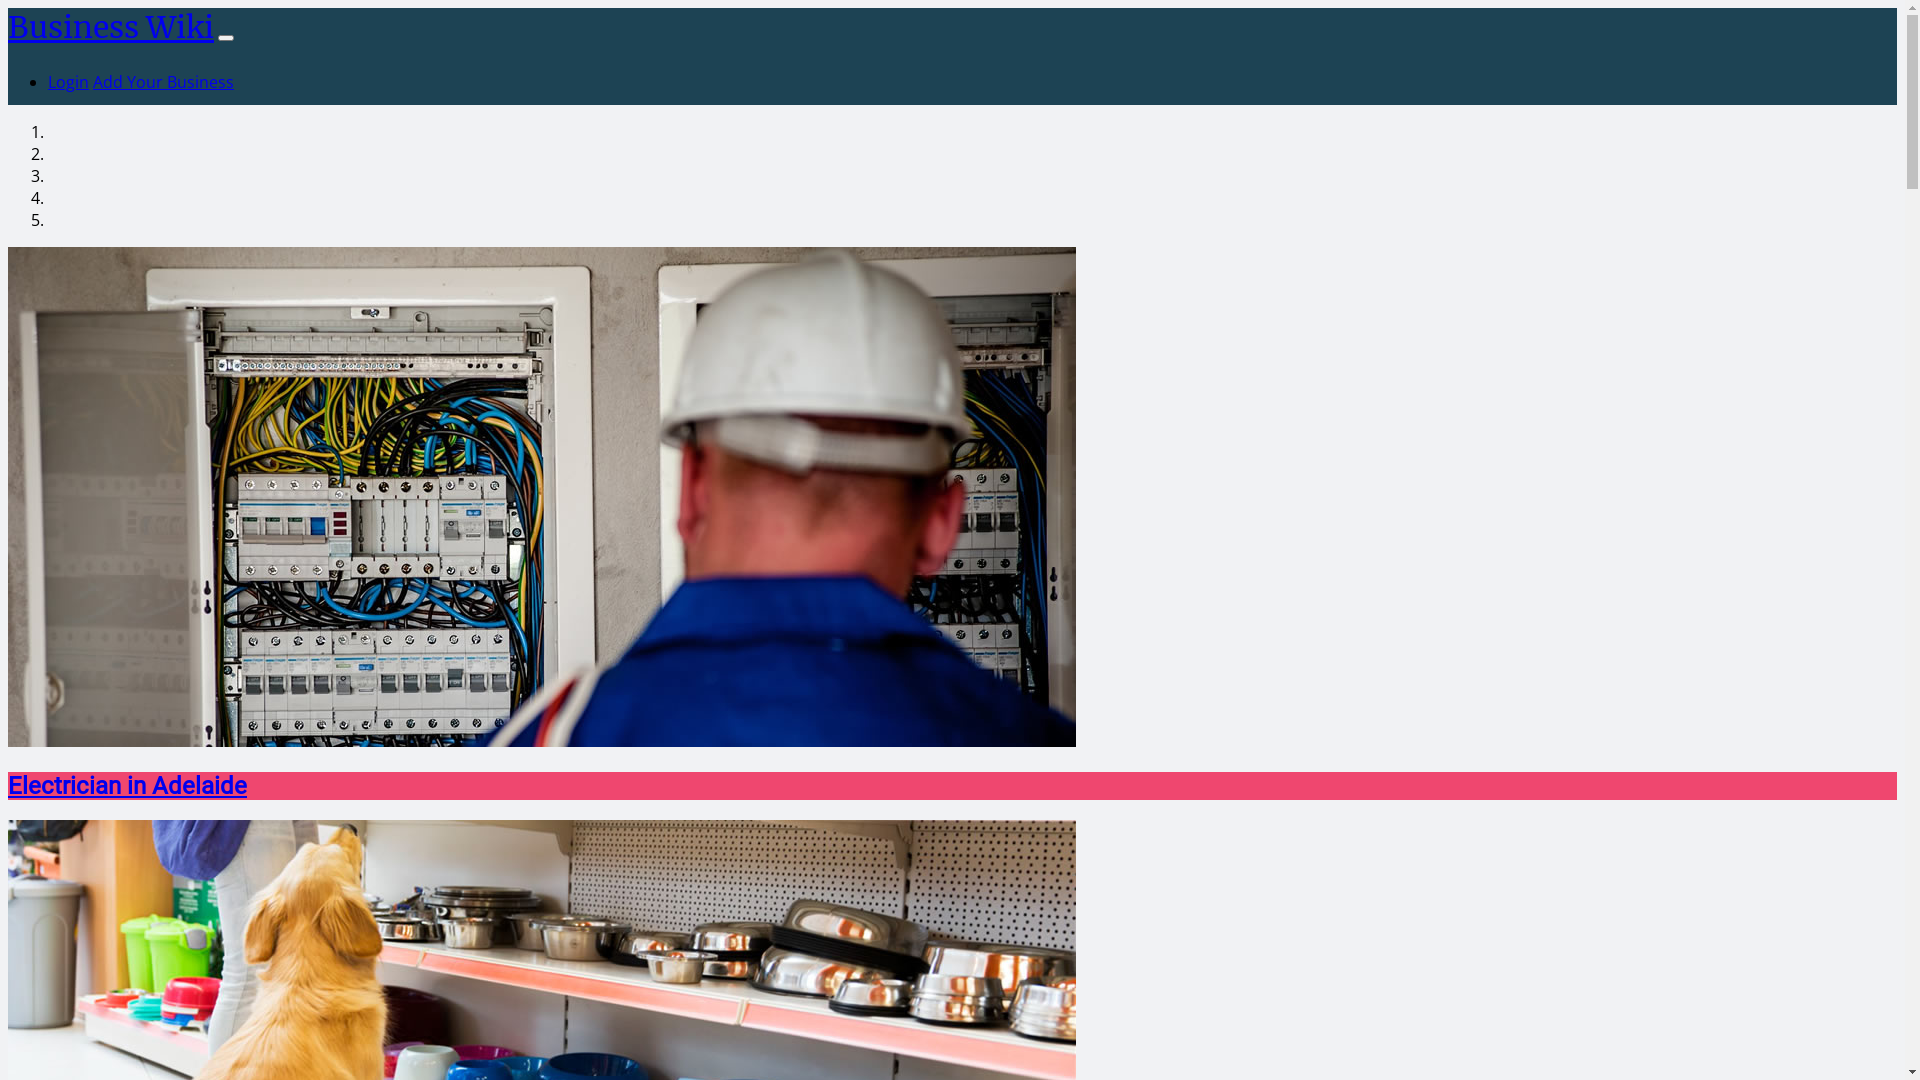 The height and width of the screenshot is (1080, 1920). What do you see at coordinates (111, 27) in the screenshot?
I see `Business Wiki` at bounding box center [111, 27].